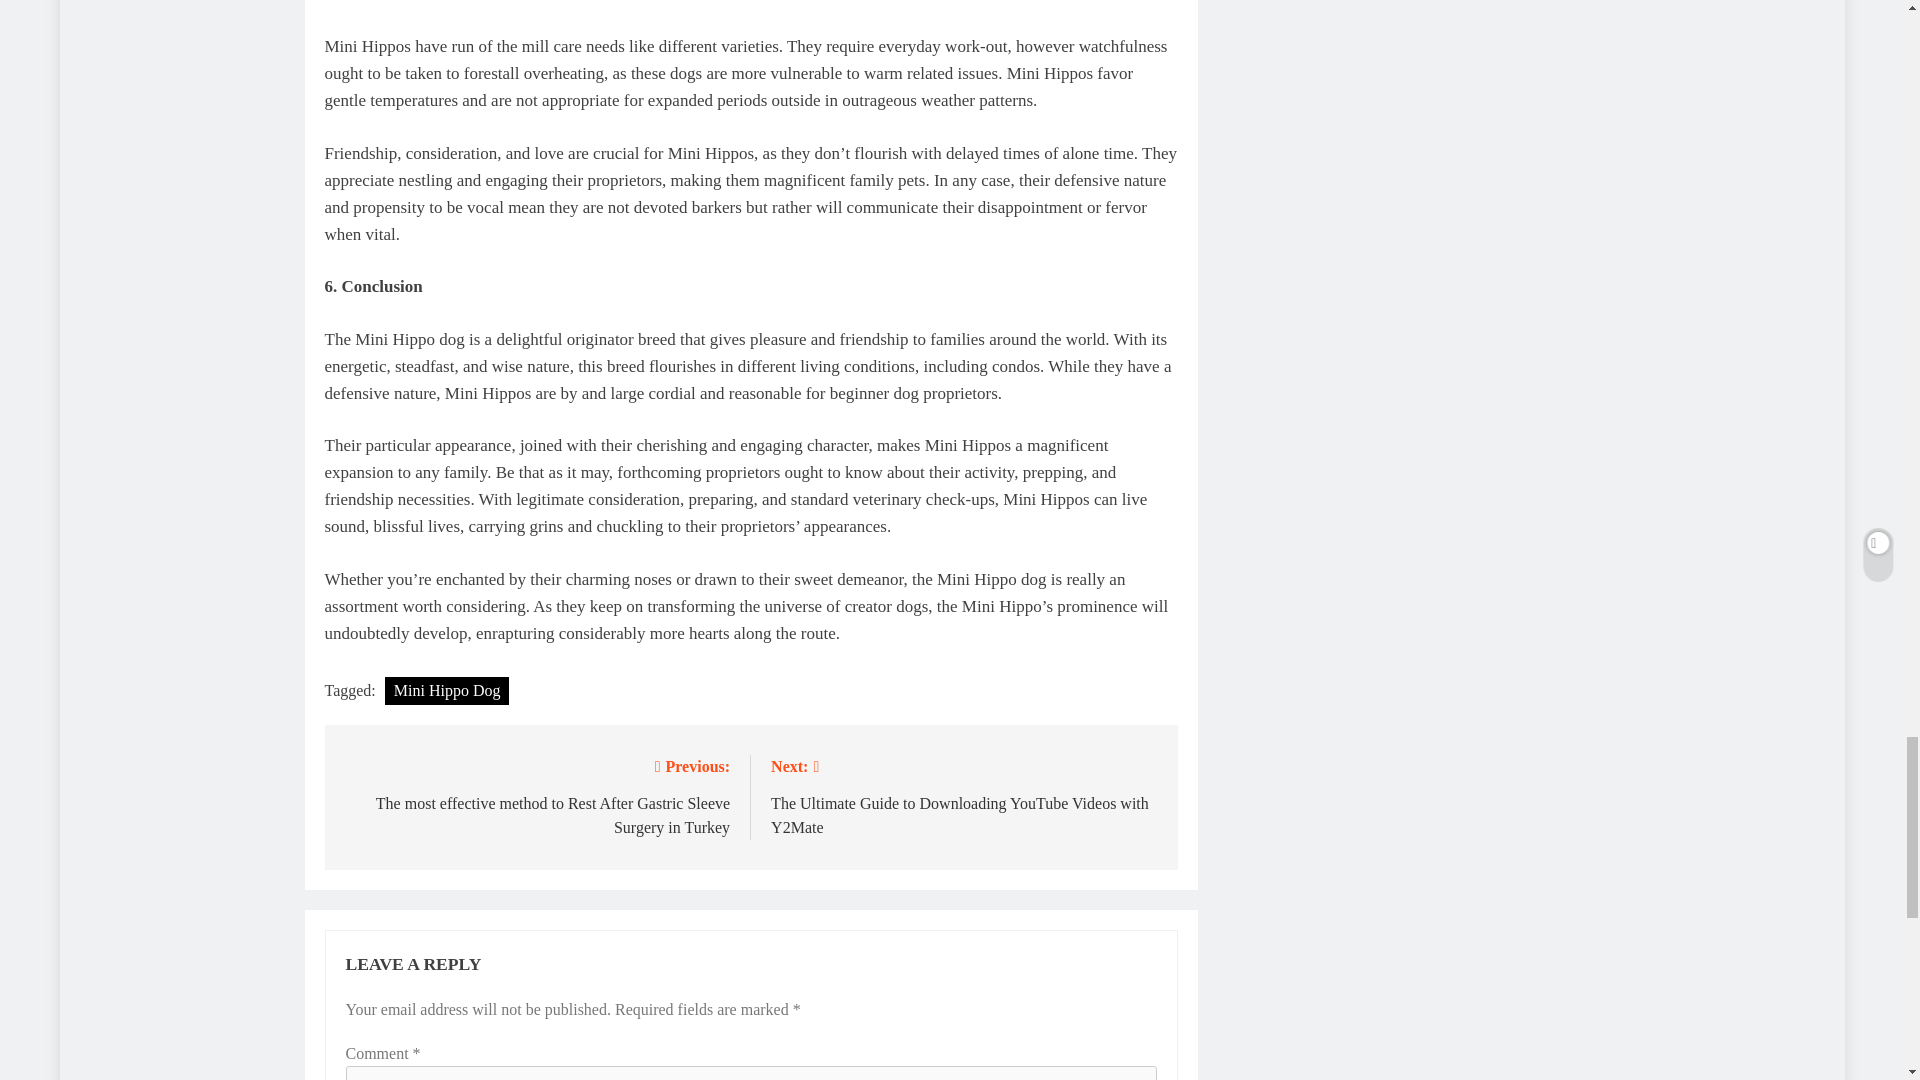  What do you see at coordinates (448, 691) in the screenshot?
I see `Mini Hippo Dog` at bounding box center [448, 691].